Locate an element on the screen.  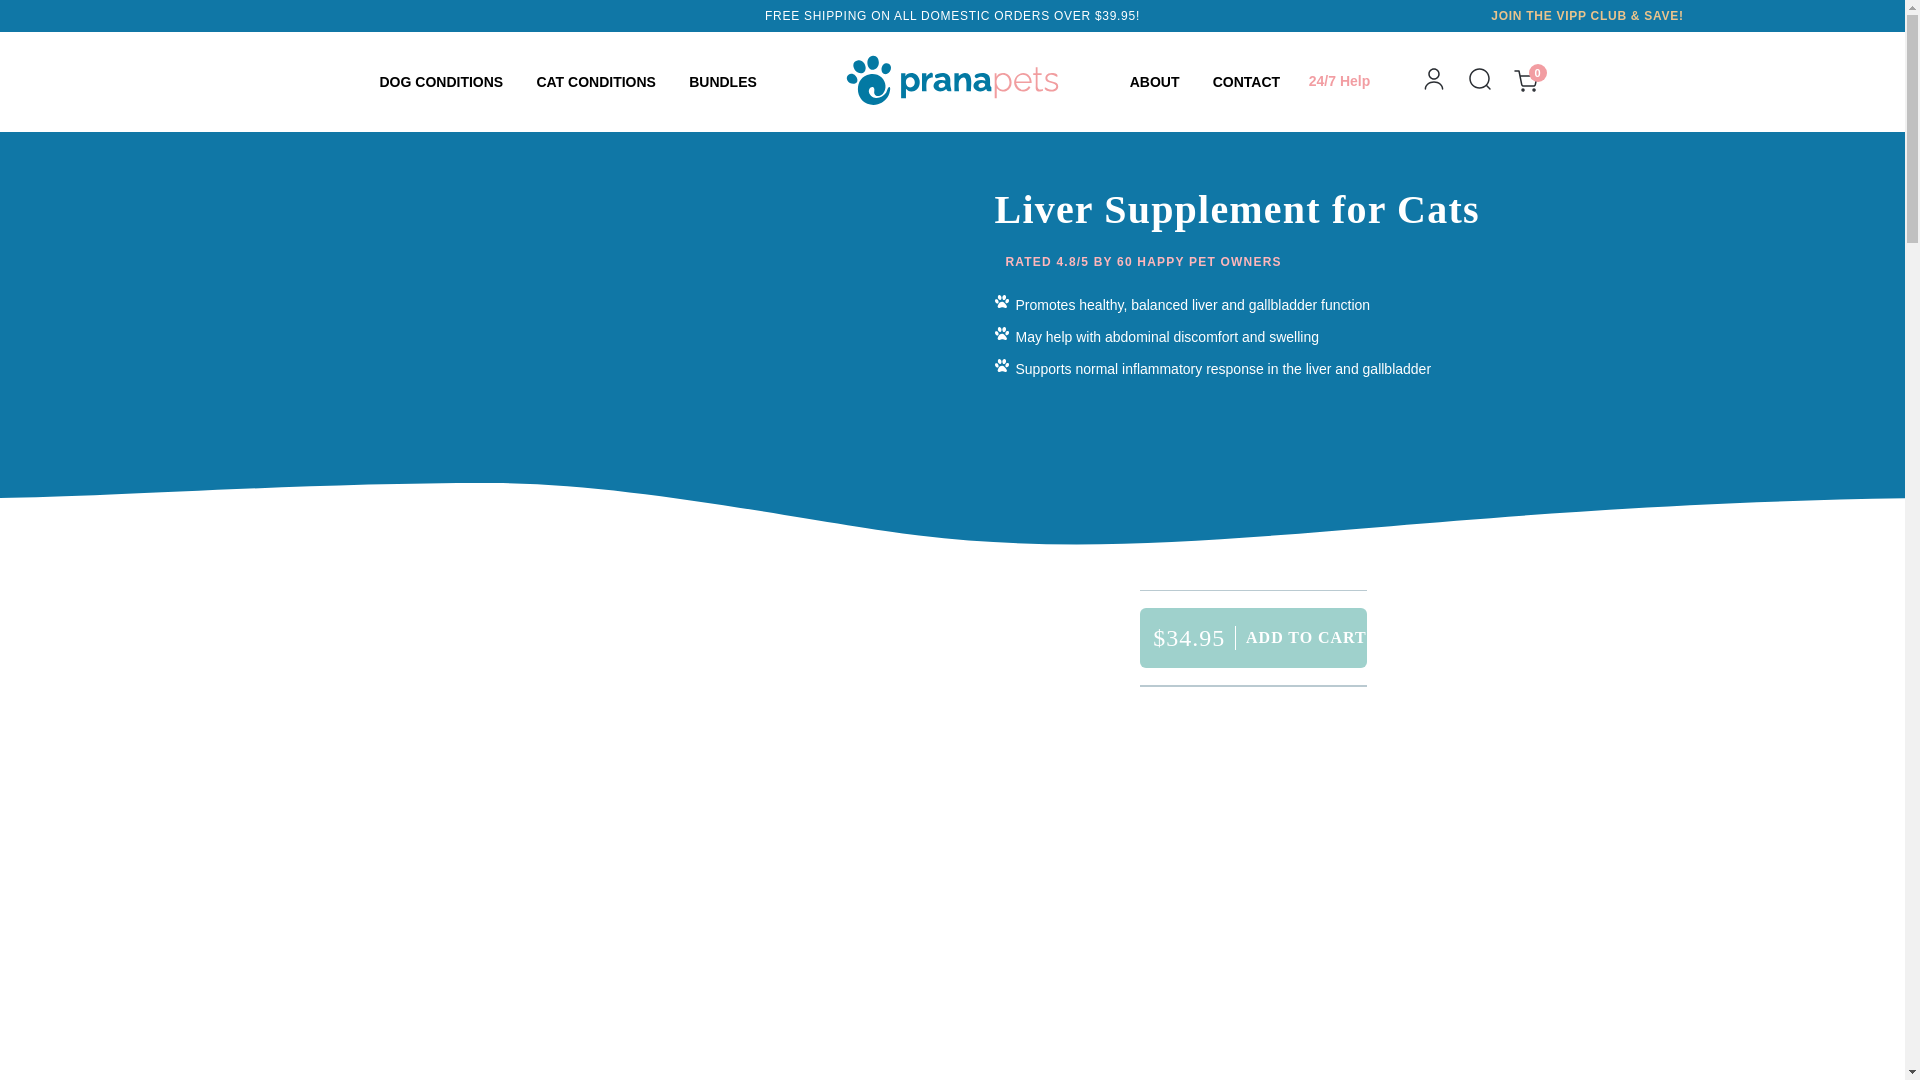
DOG CONDITIONS is located at coordinates (440, 82).